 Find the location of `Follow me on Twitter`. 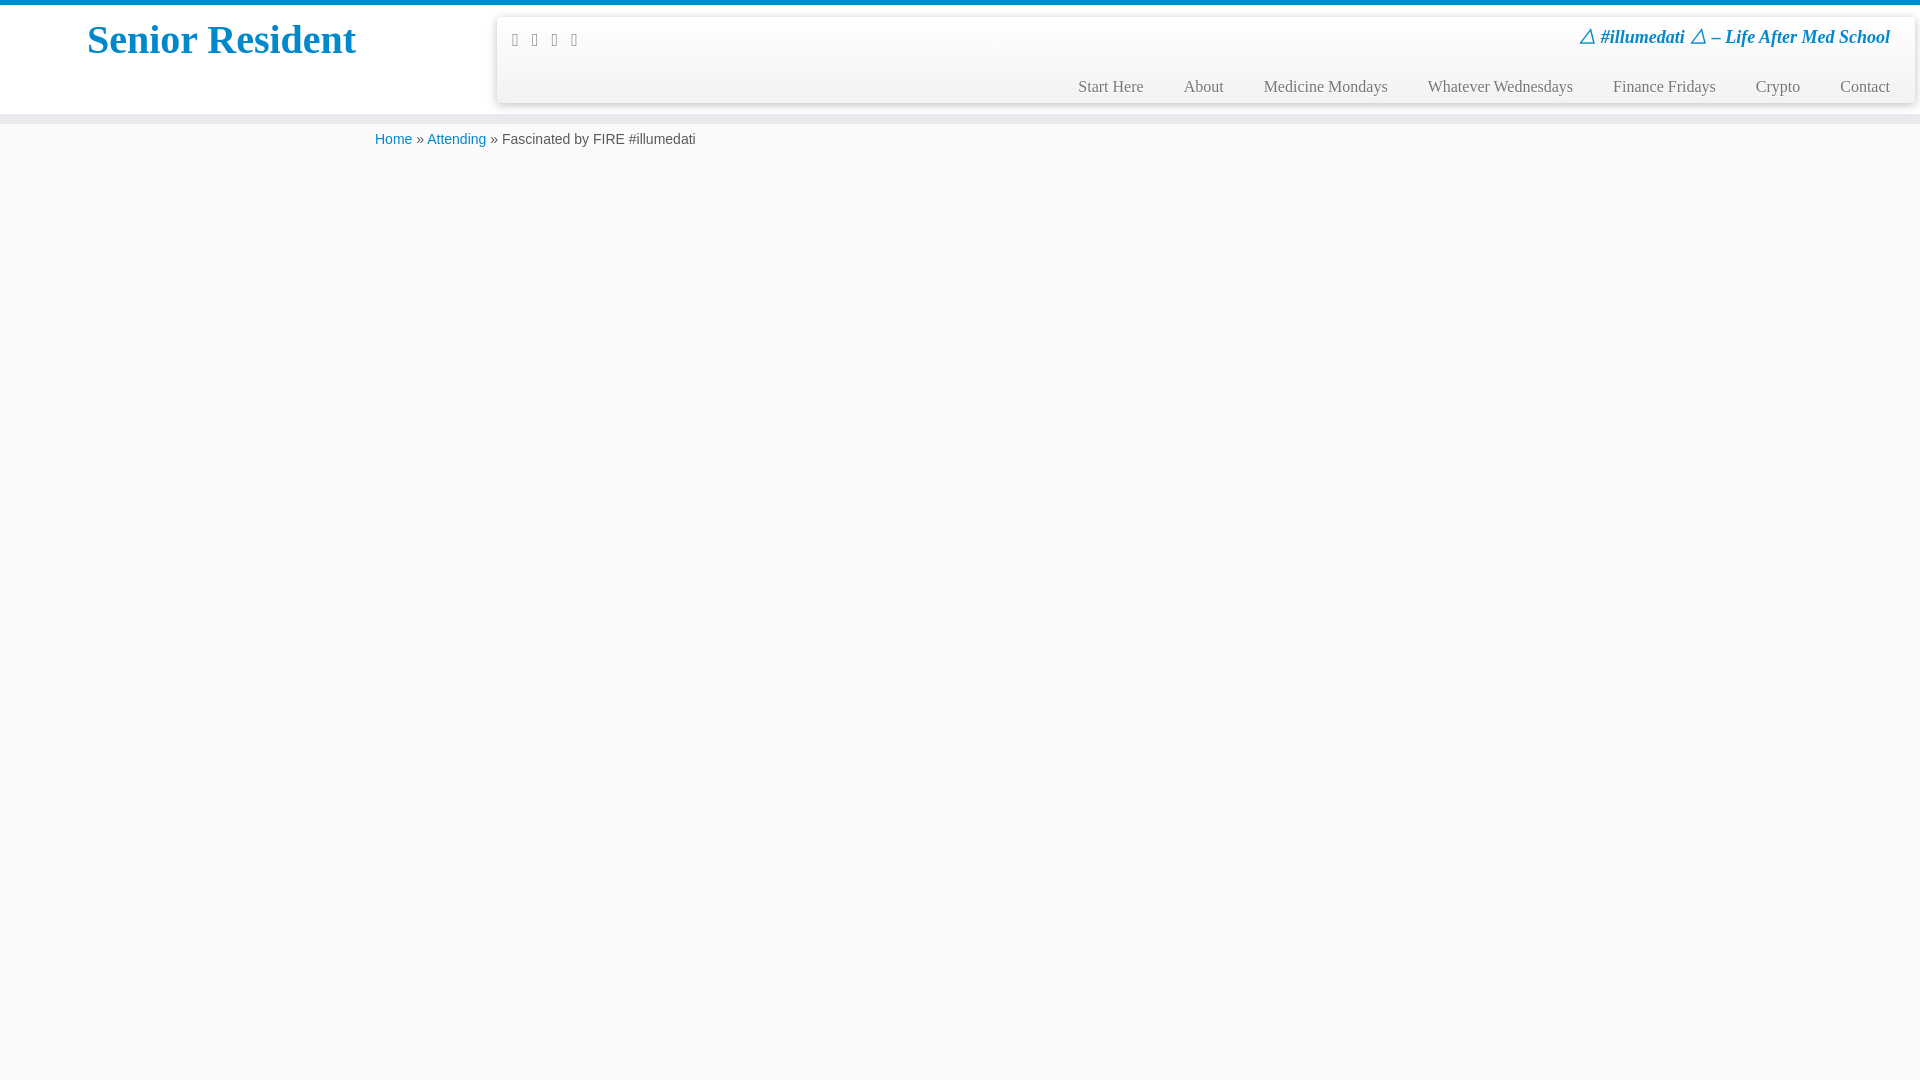

Follow me on Twitter is located at coordinates (542, 40).